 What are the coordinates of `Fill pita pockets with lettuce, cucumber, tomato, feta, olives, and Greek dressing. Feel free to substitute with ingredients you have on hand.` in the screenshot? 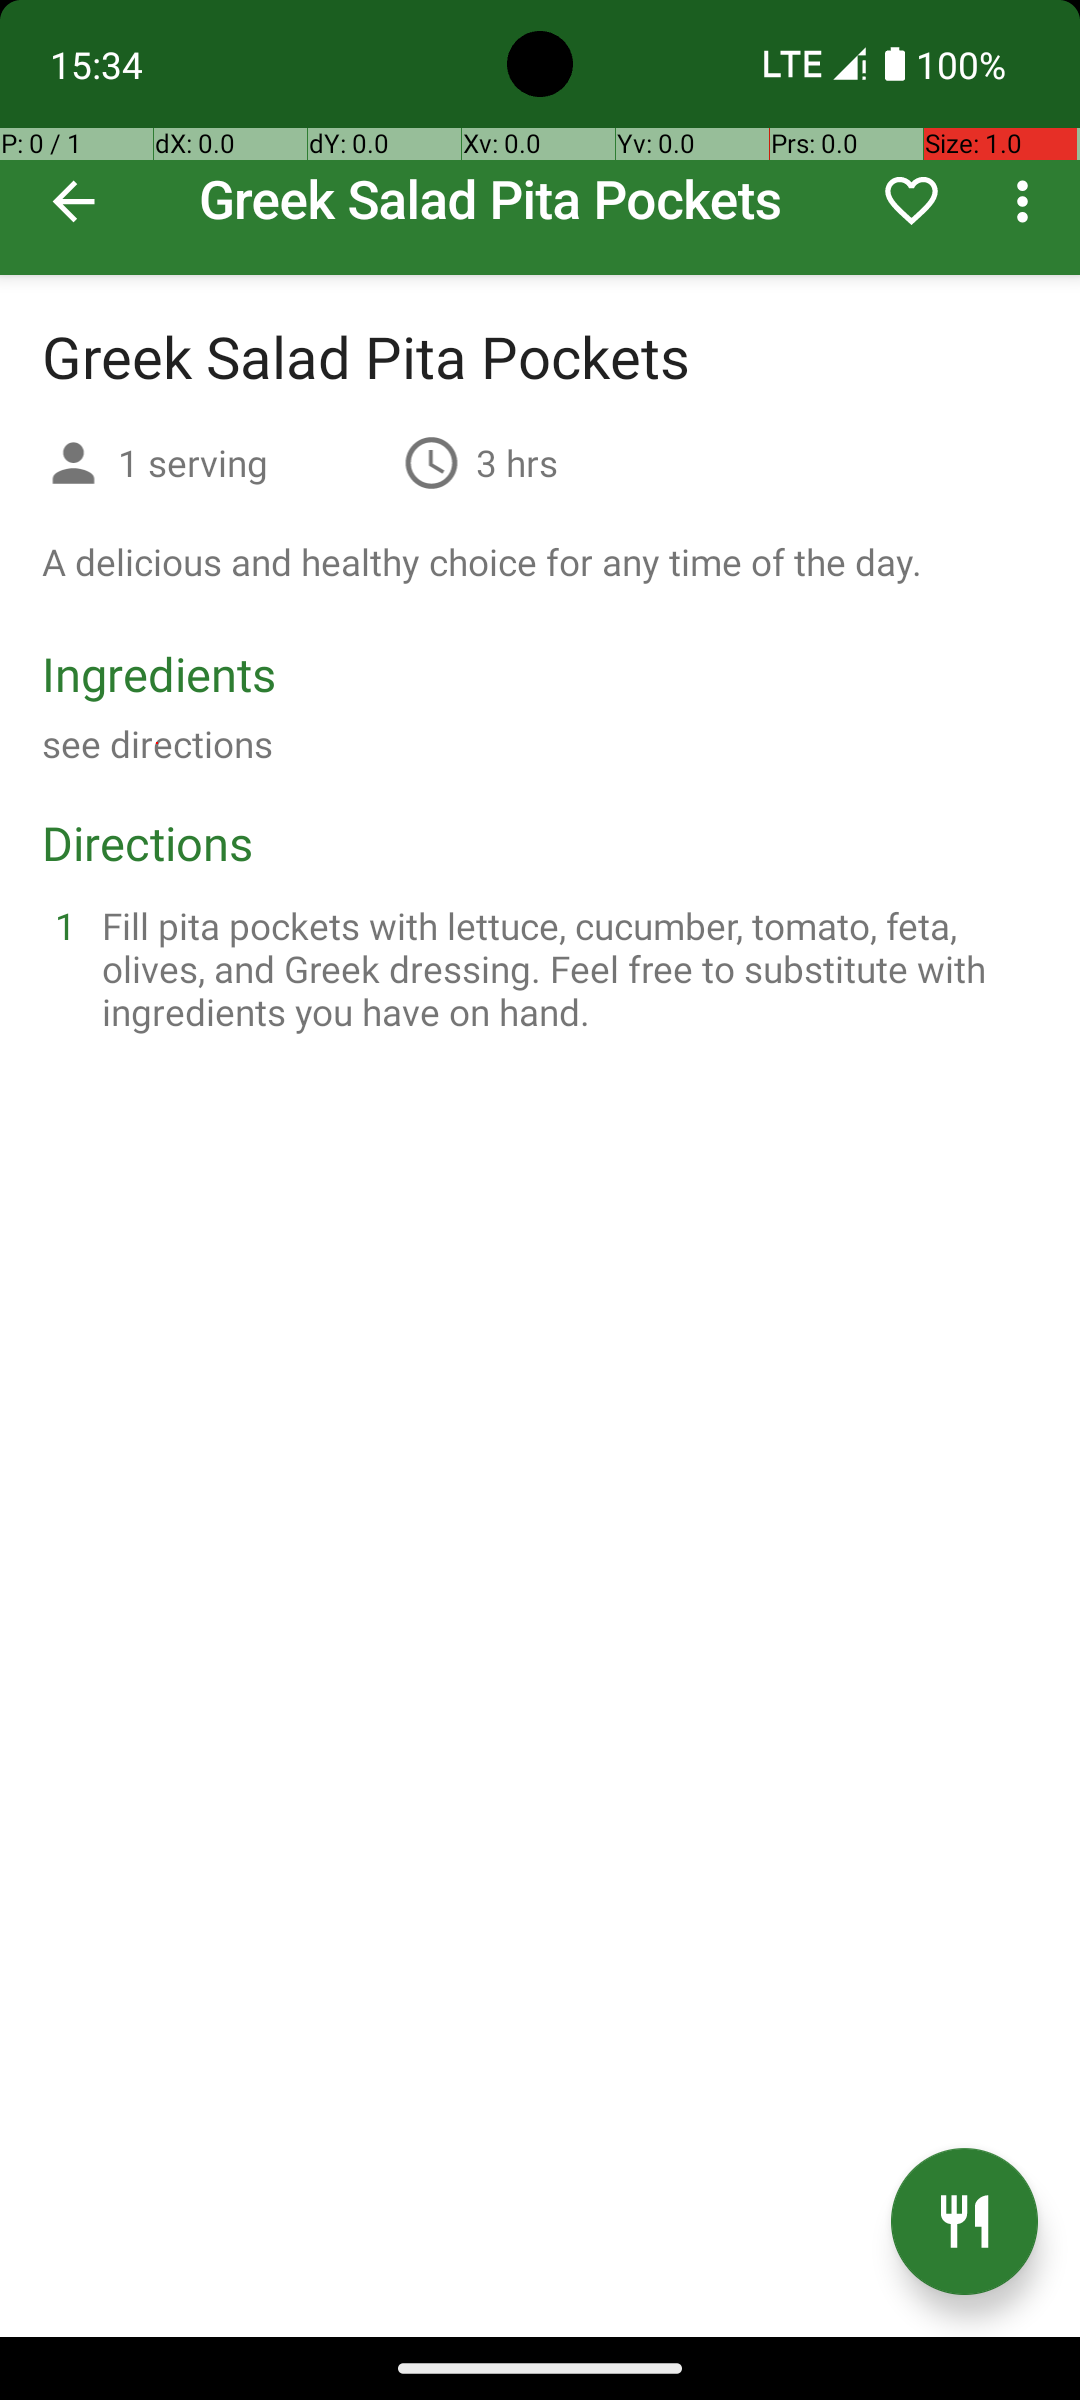 It's located at (564, 968).